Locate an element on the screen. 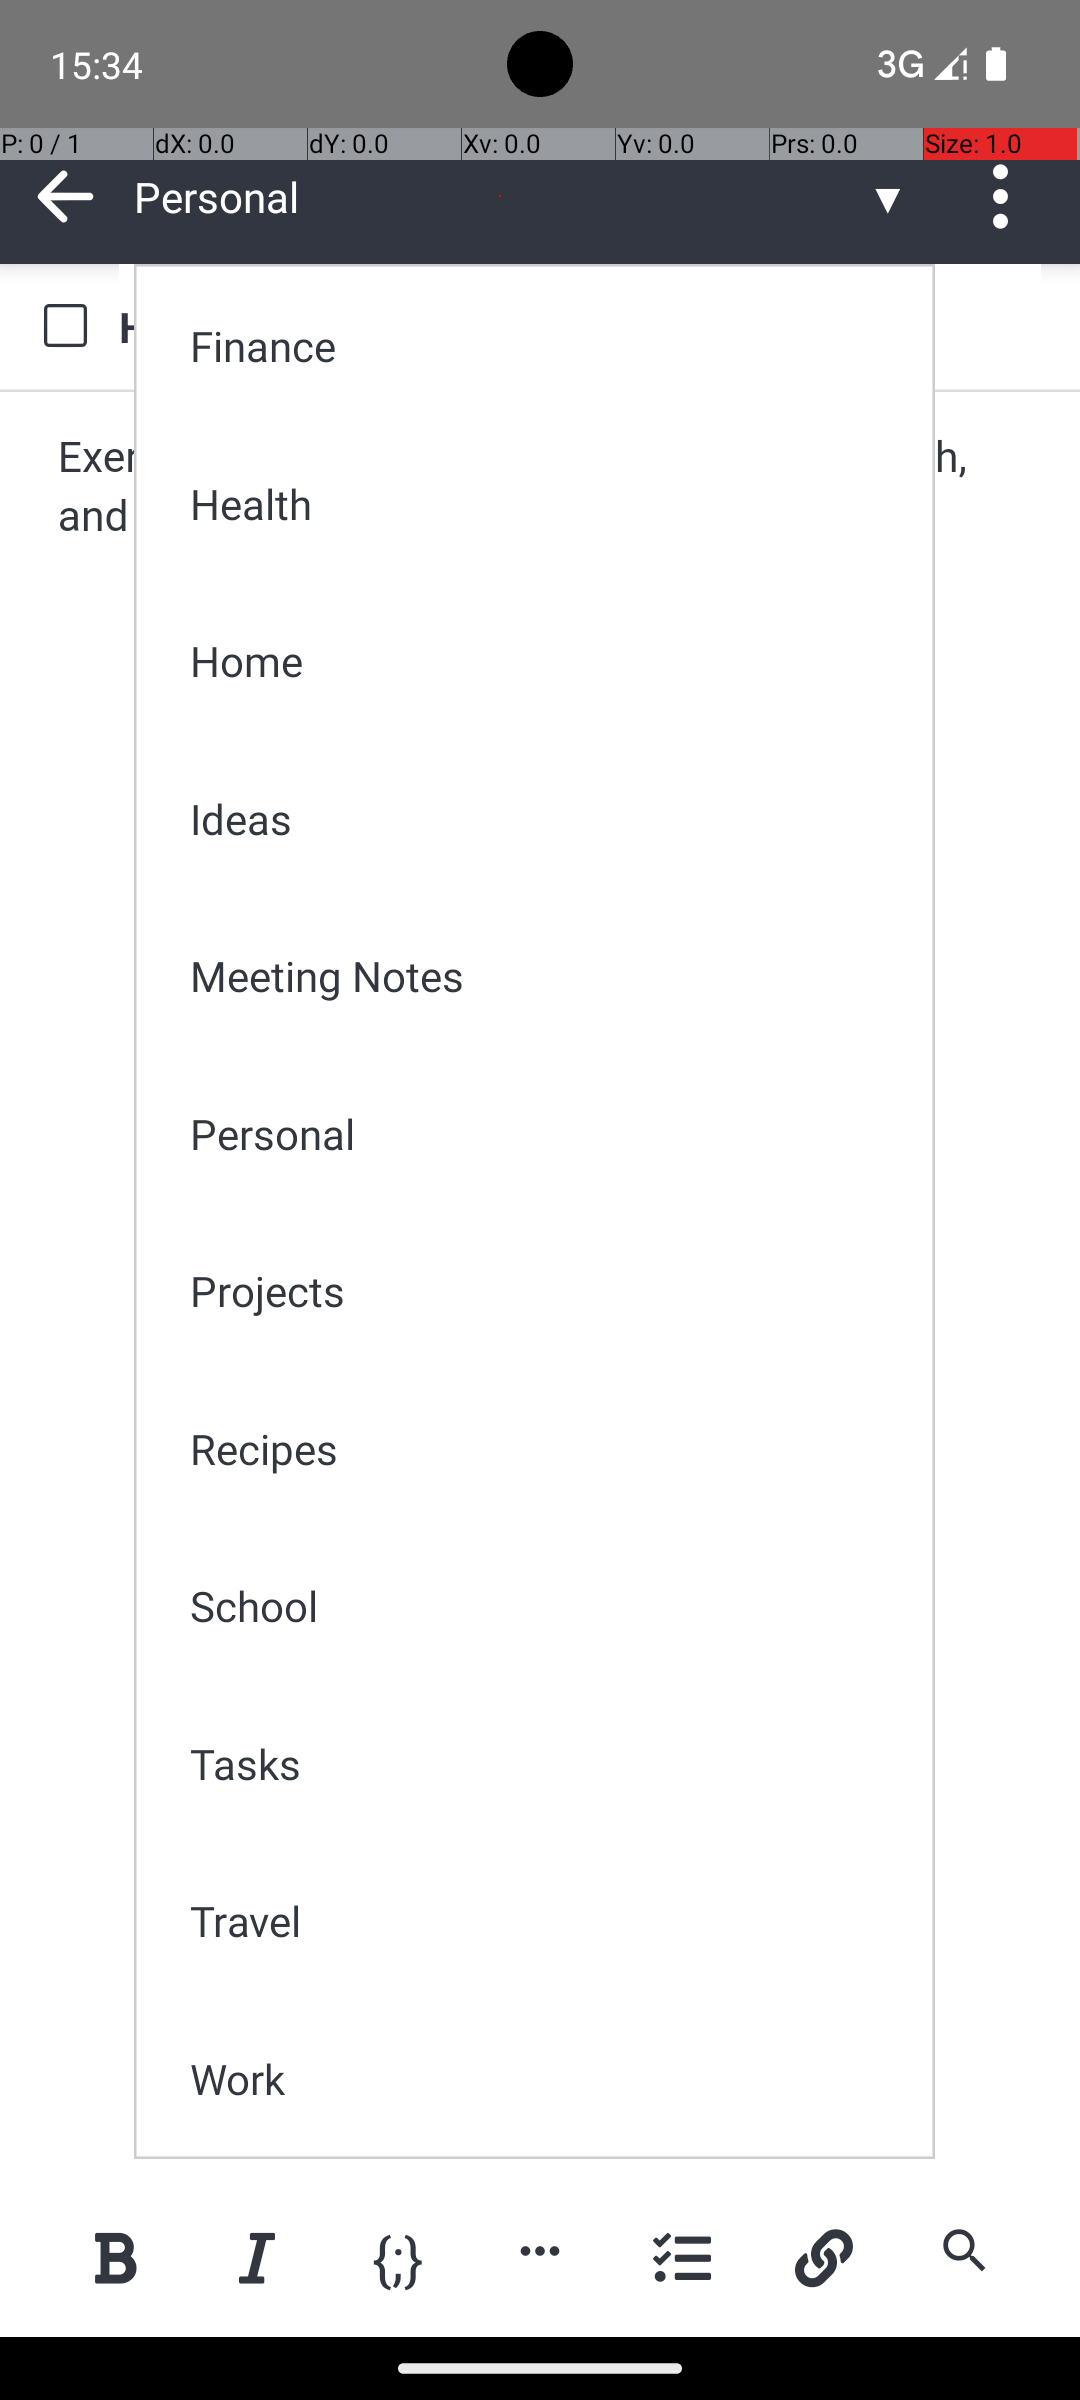 This screenshot has height=2400, width=1080. Ideas is located at coordinates (548, 818).